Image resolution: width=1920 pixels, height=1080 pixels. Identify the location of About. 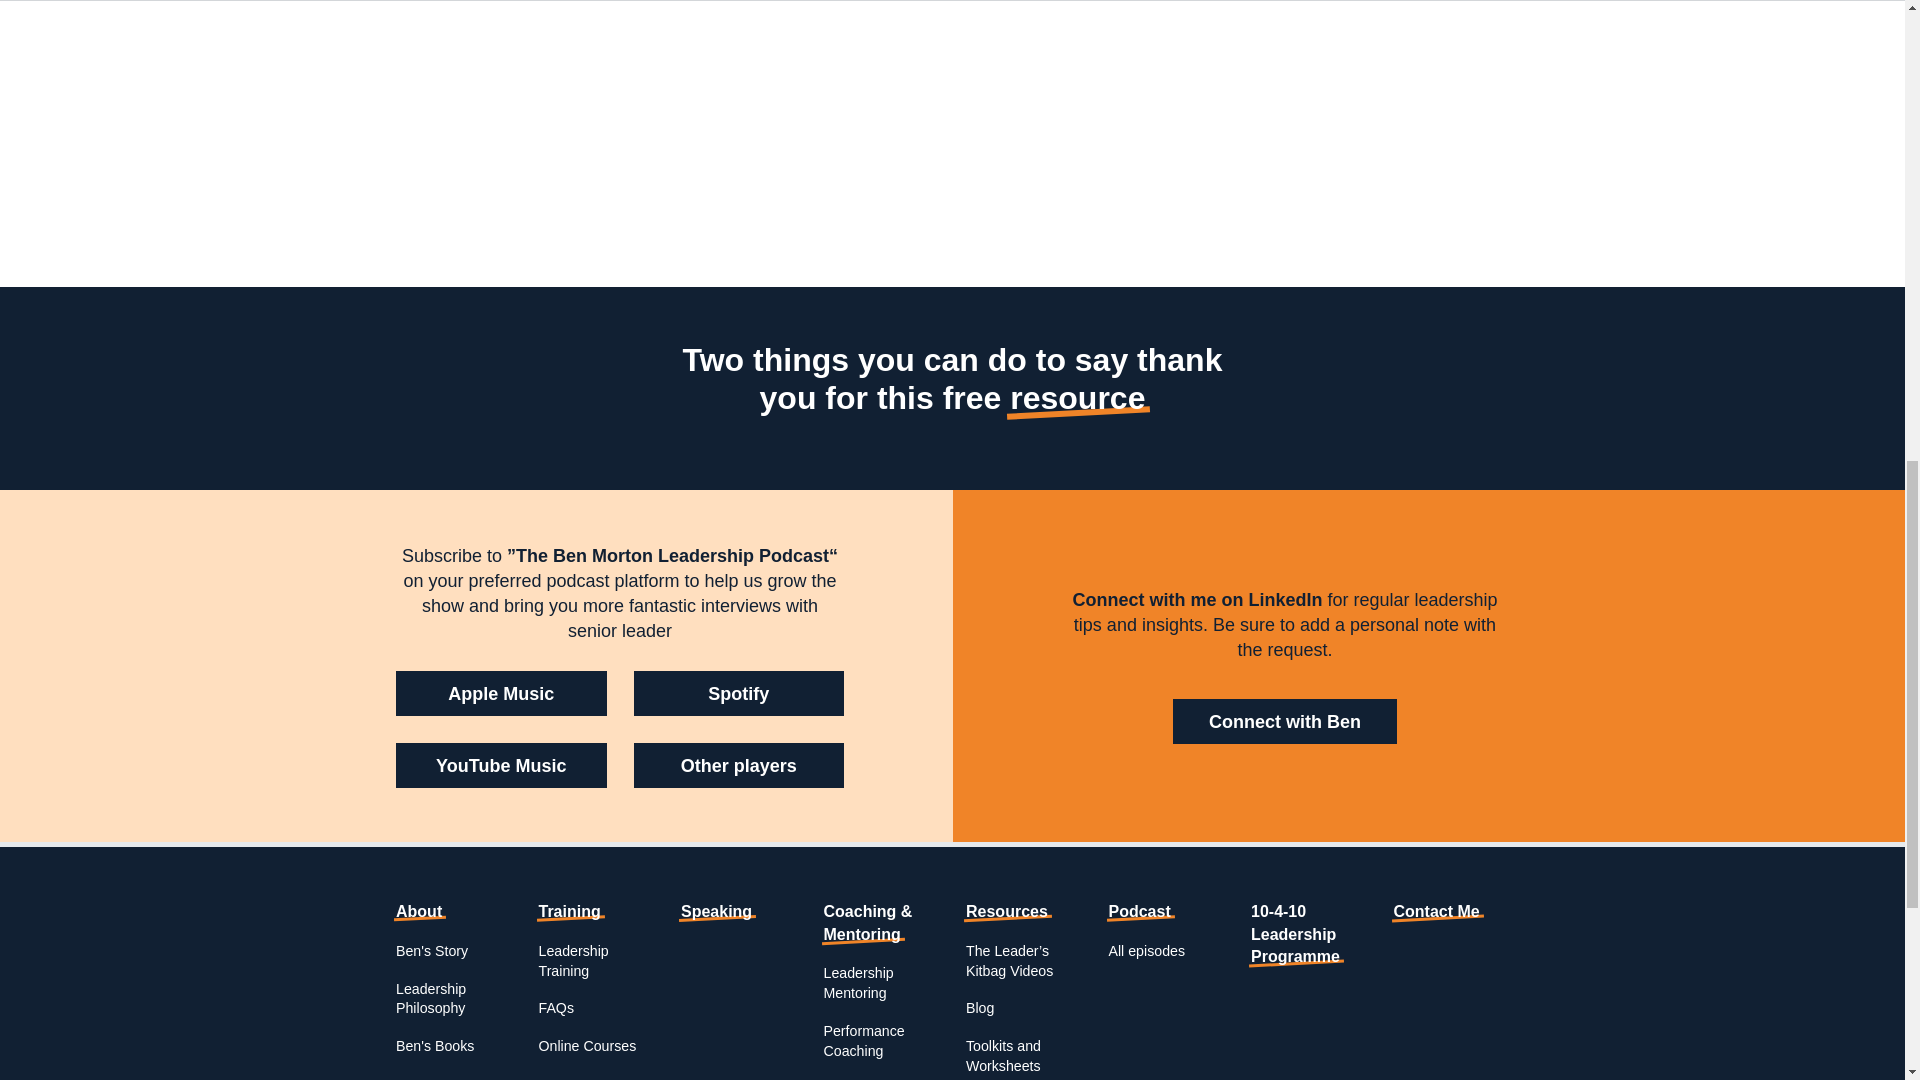
(418, 911).